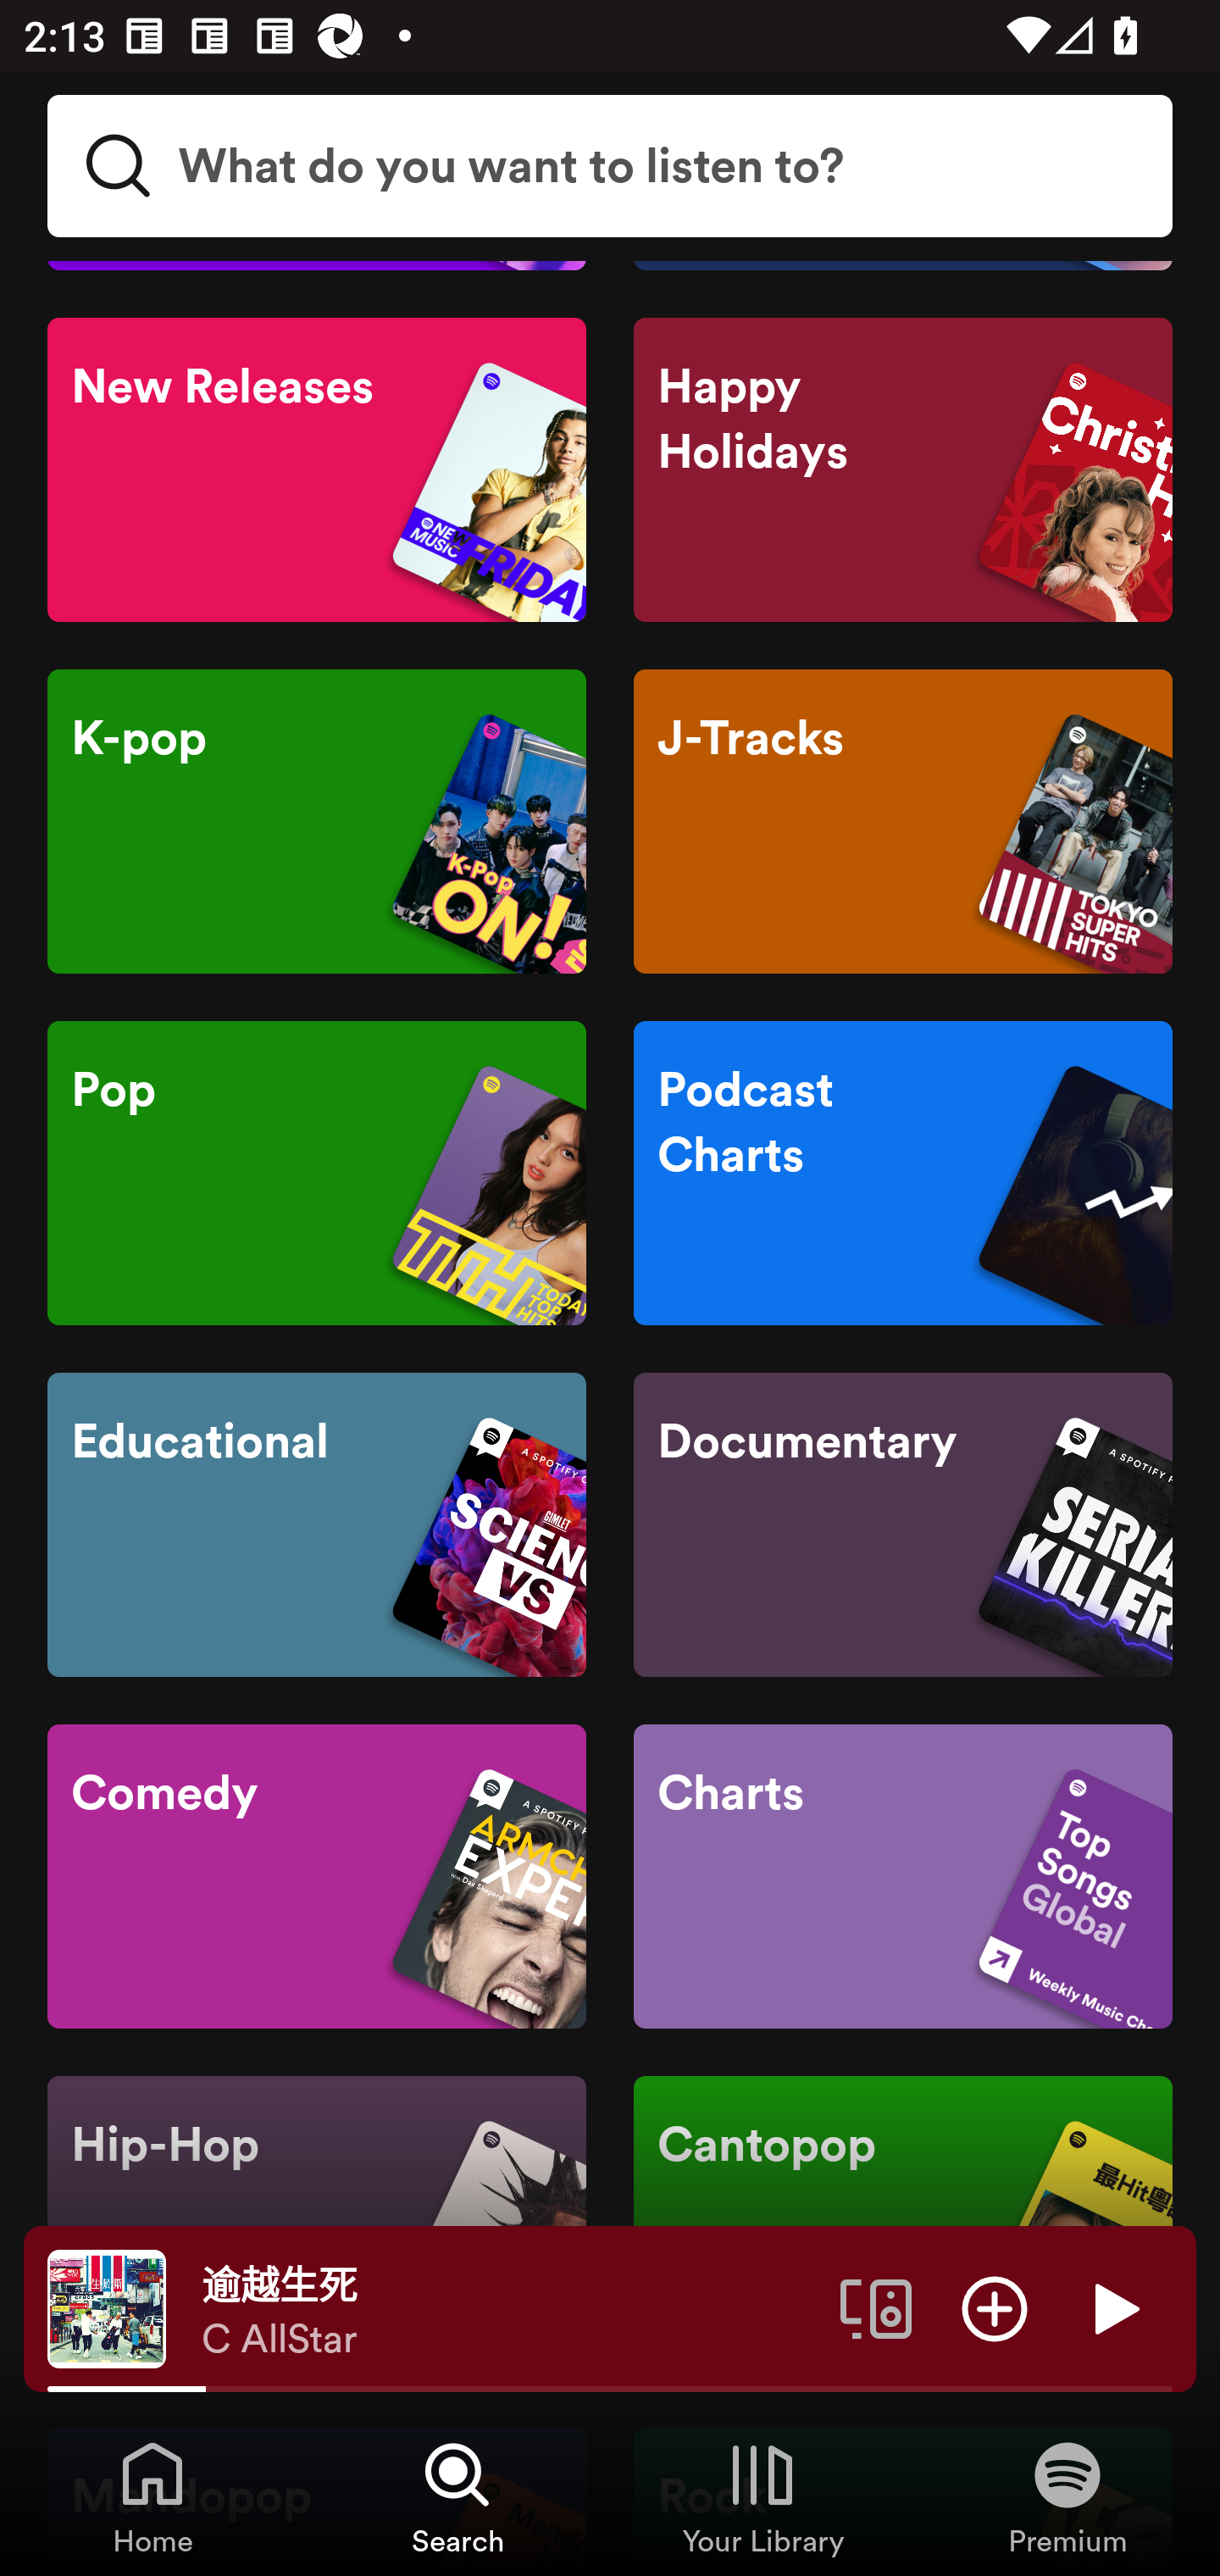 The image size is (1220, 2576). I want to click on Educational, so click(317, 1525).